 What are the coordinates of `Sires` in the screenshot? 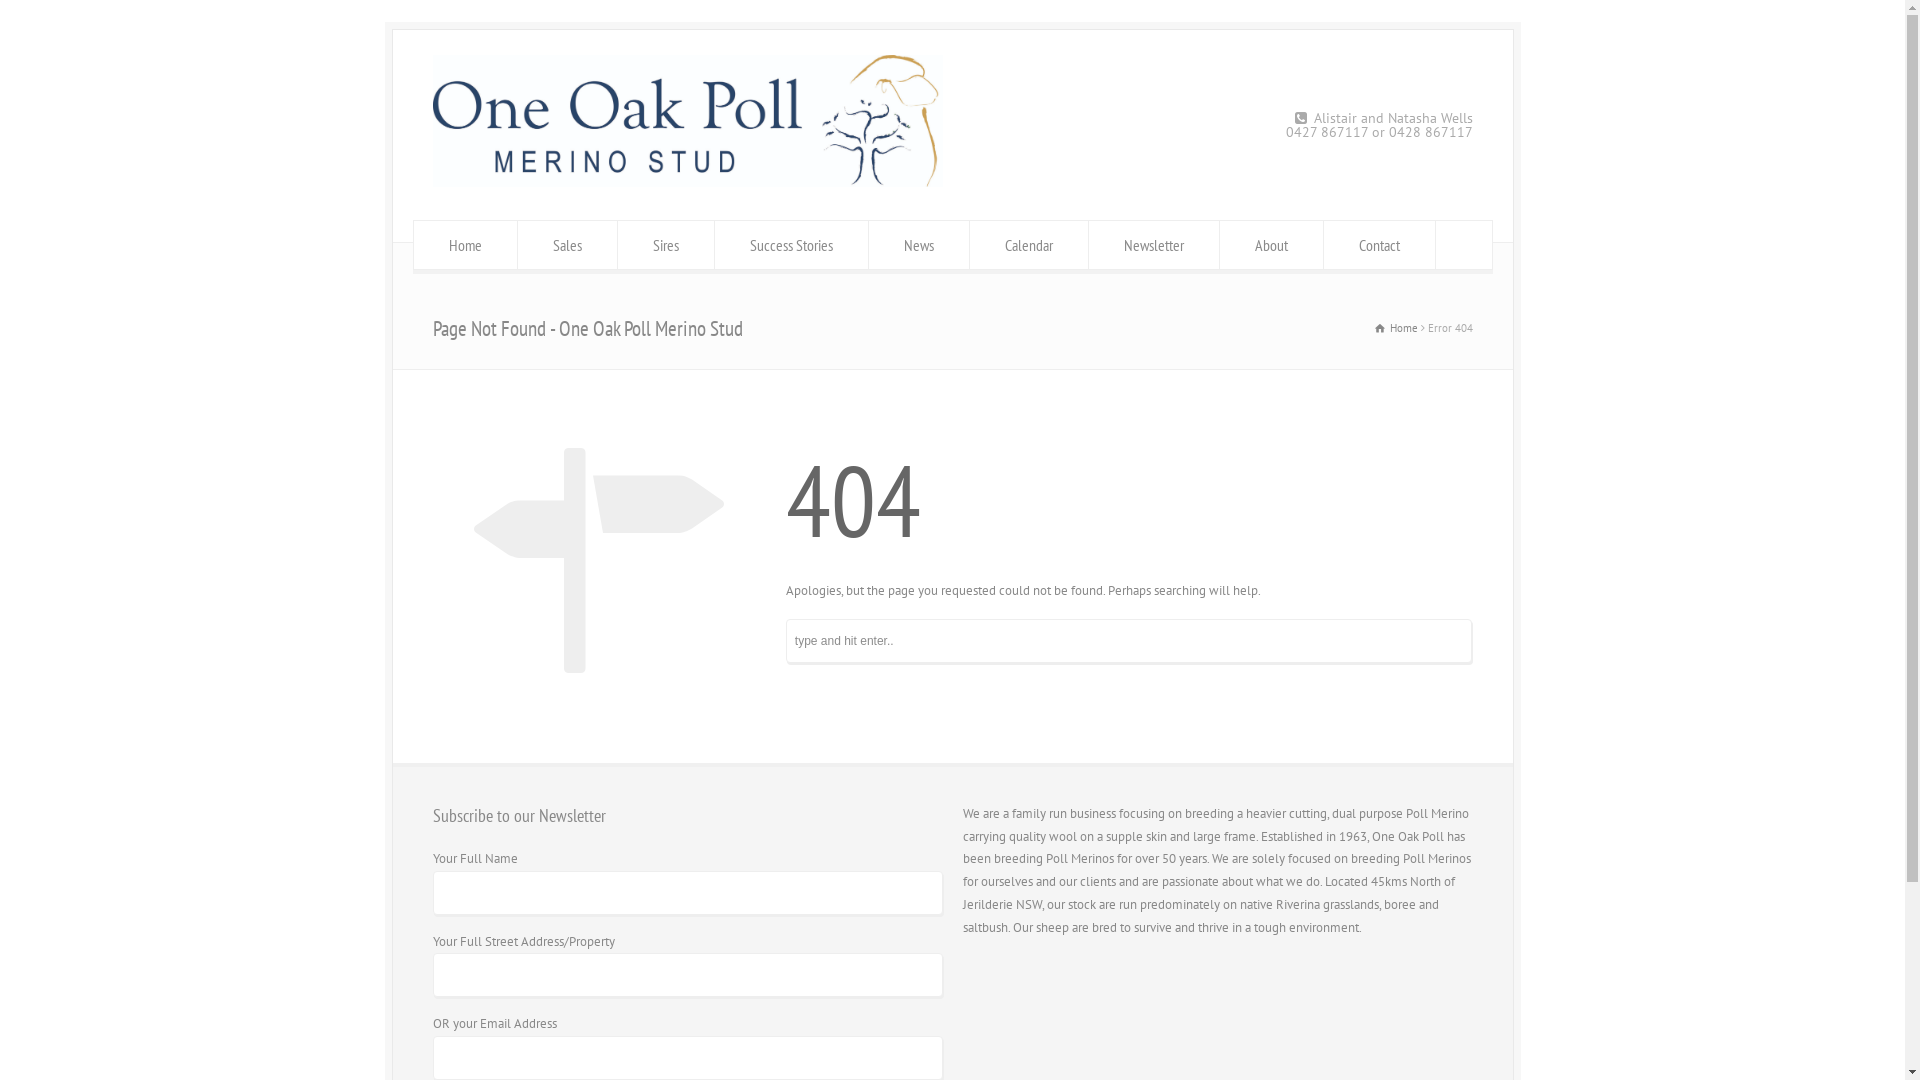 It's located at (666, 245).